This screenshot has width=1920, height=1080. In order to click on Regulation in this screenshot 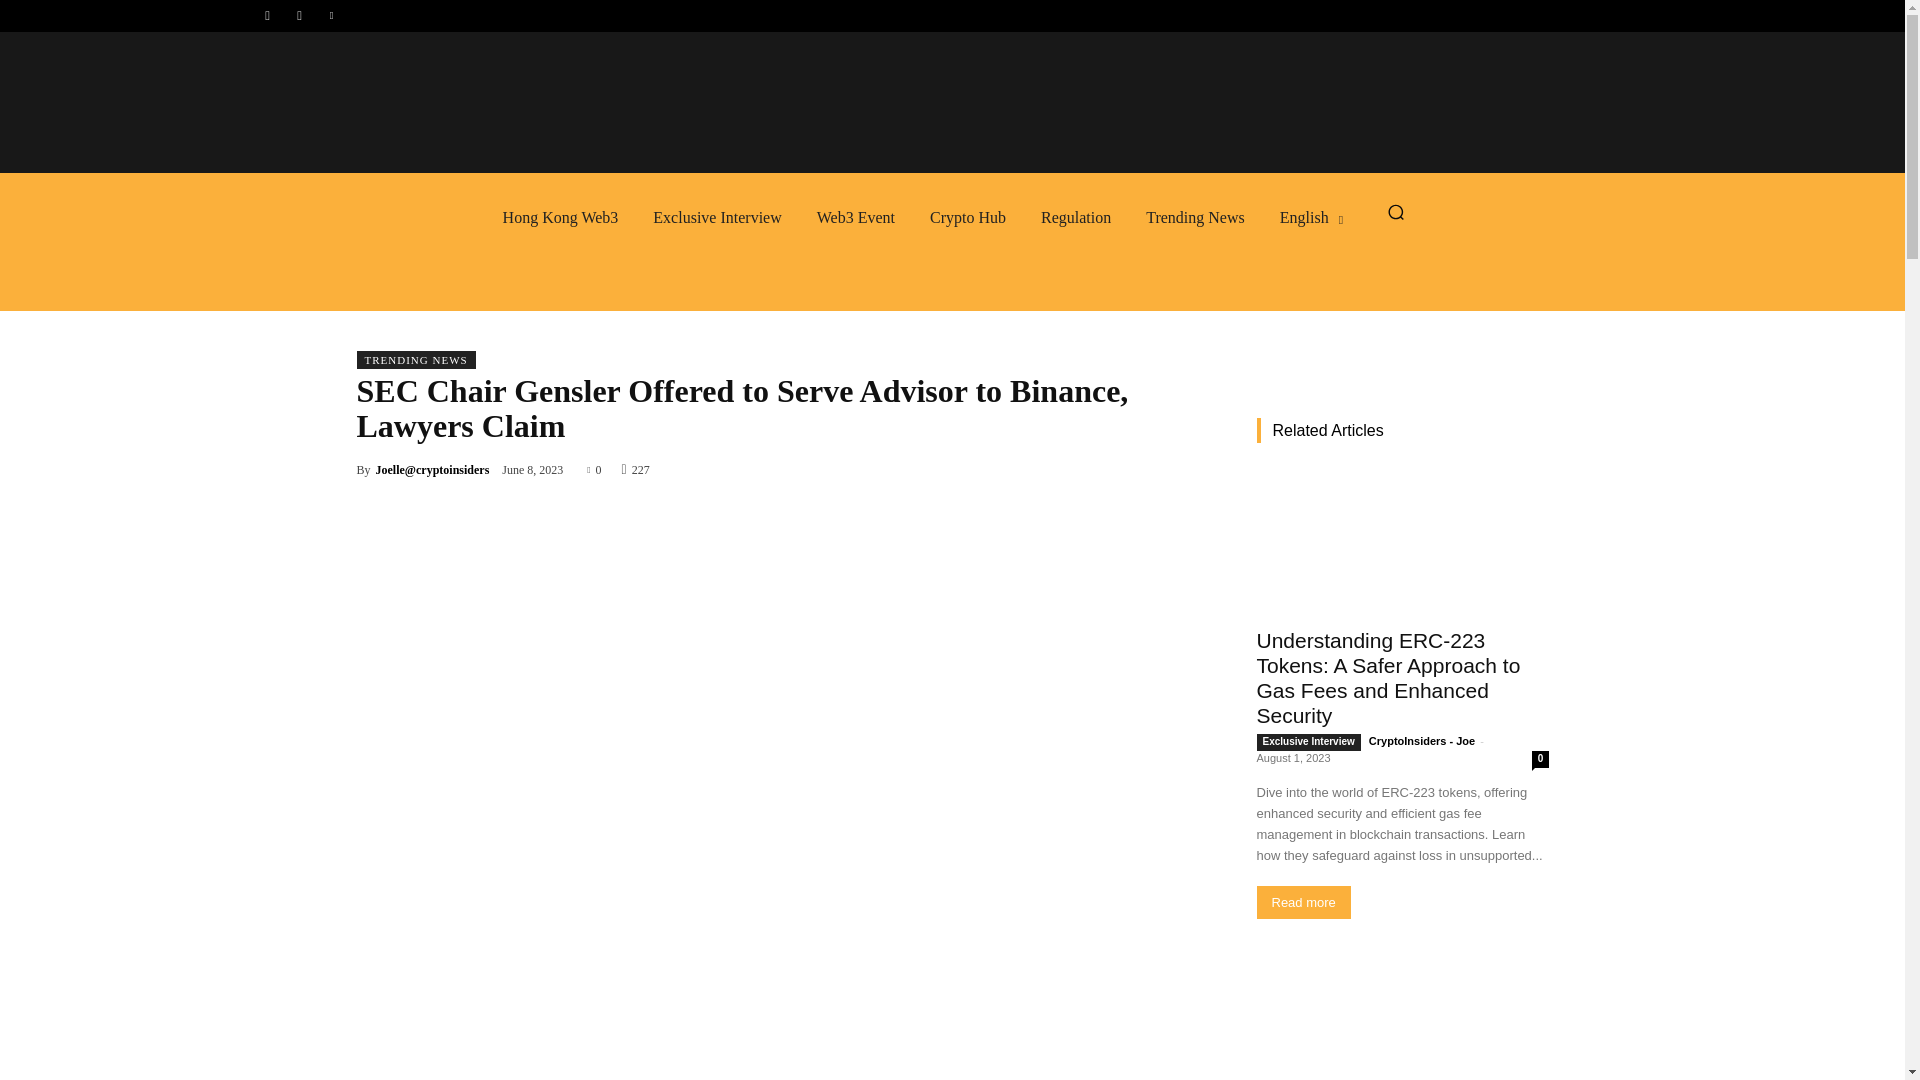, I will do `click(1076, 218)`.